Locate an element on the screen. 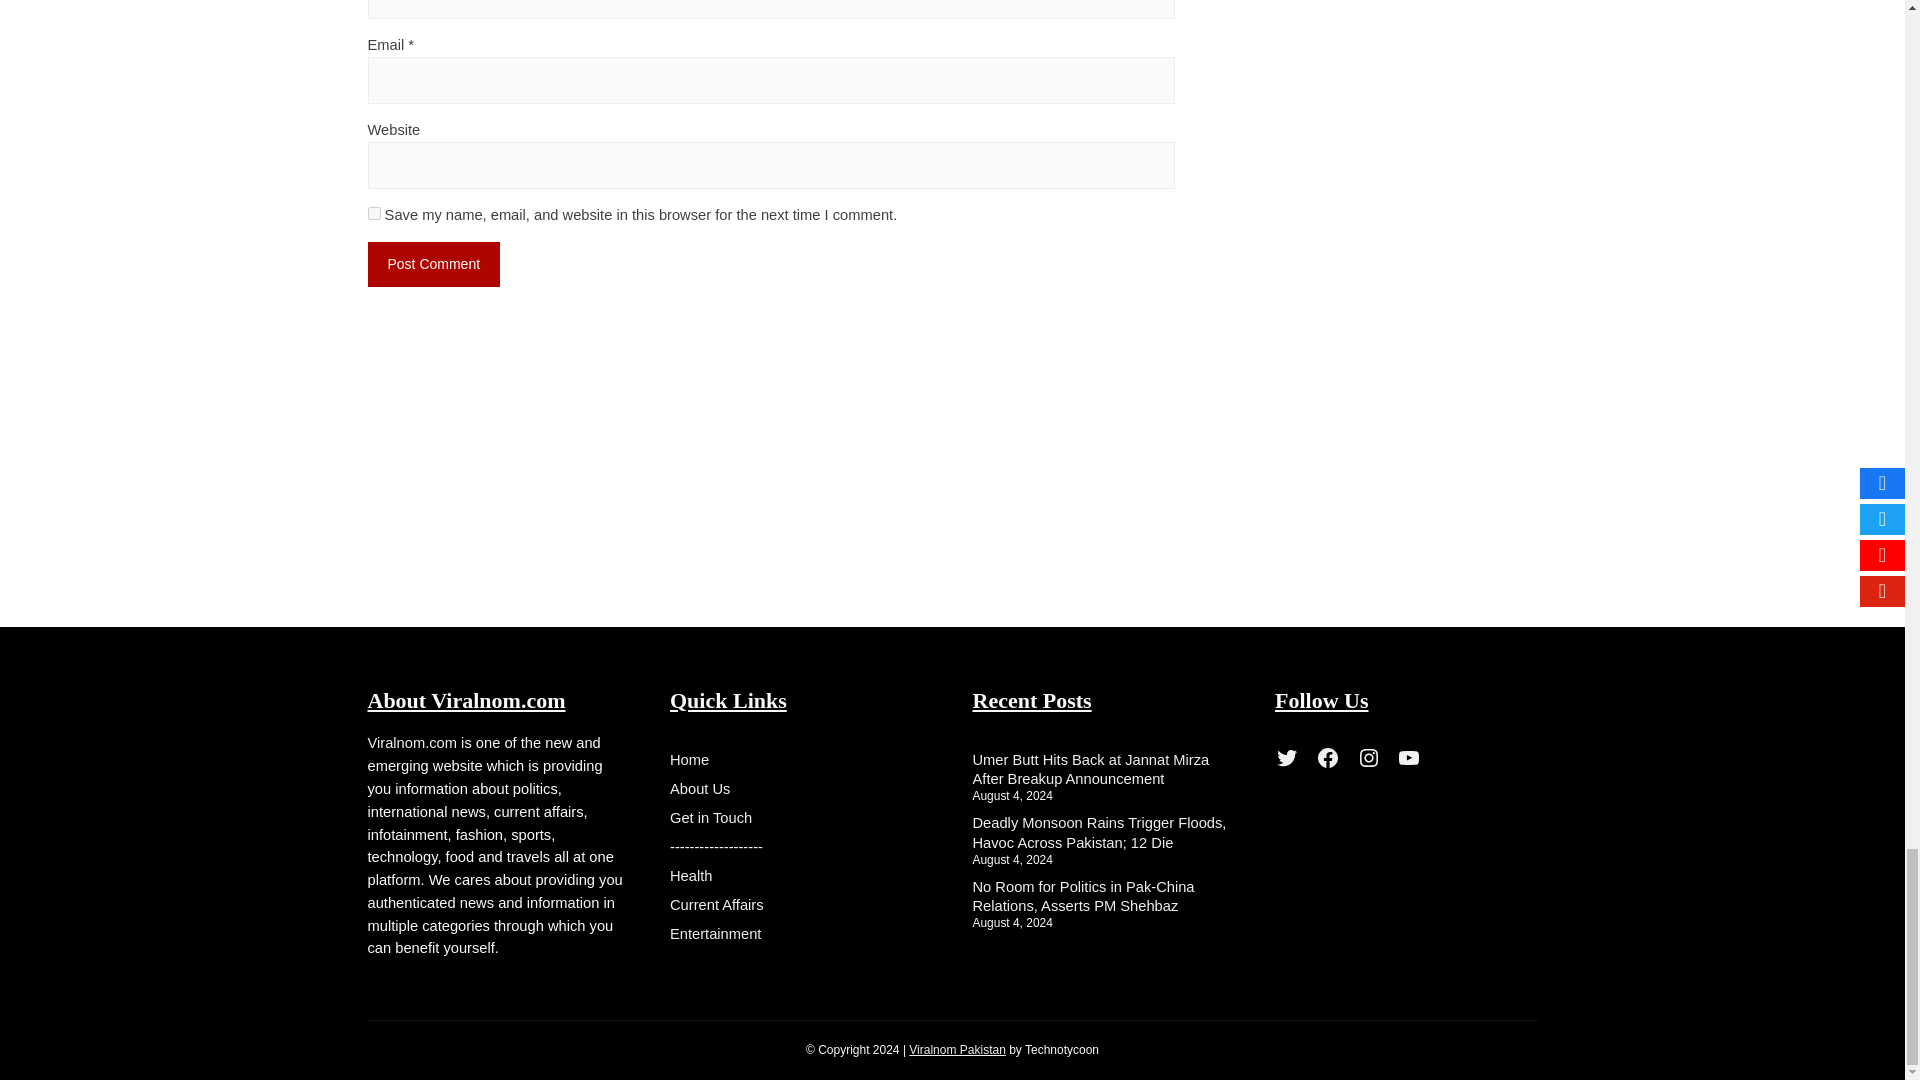 This screenshot has height=1080, width=1920. Copyright 2024 is located at coordinates (957, 1050).